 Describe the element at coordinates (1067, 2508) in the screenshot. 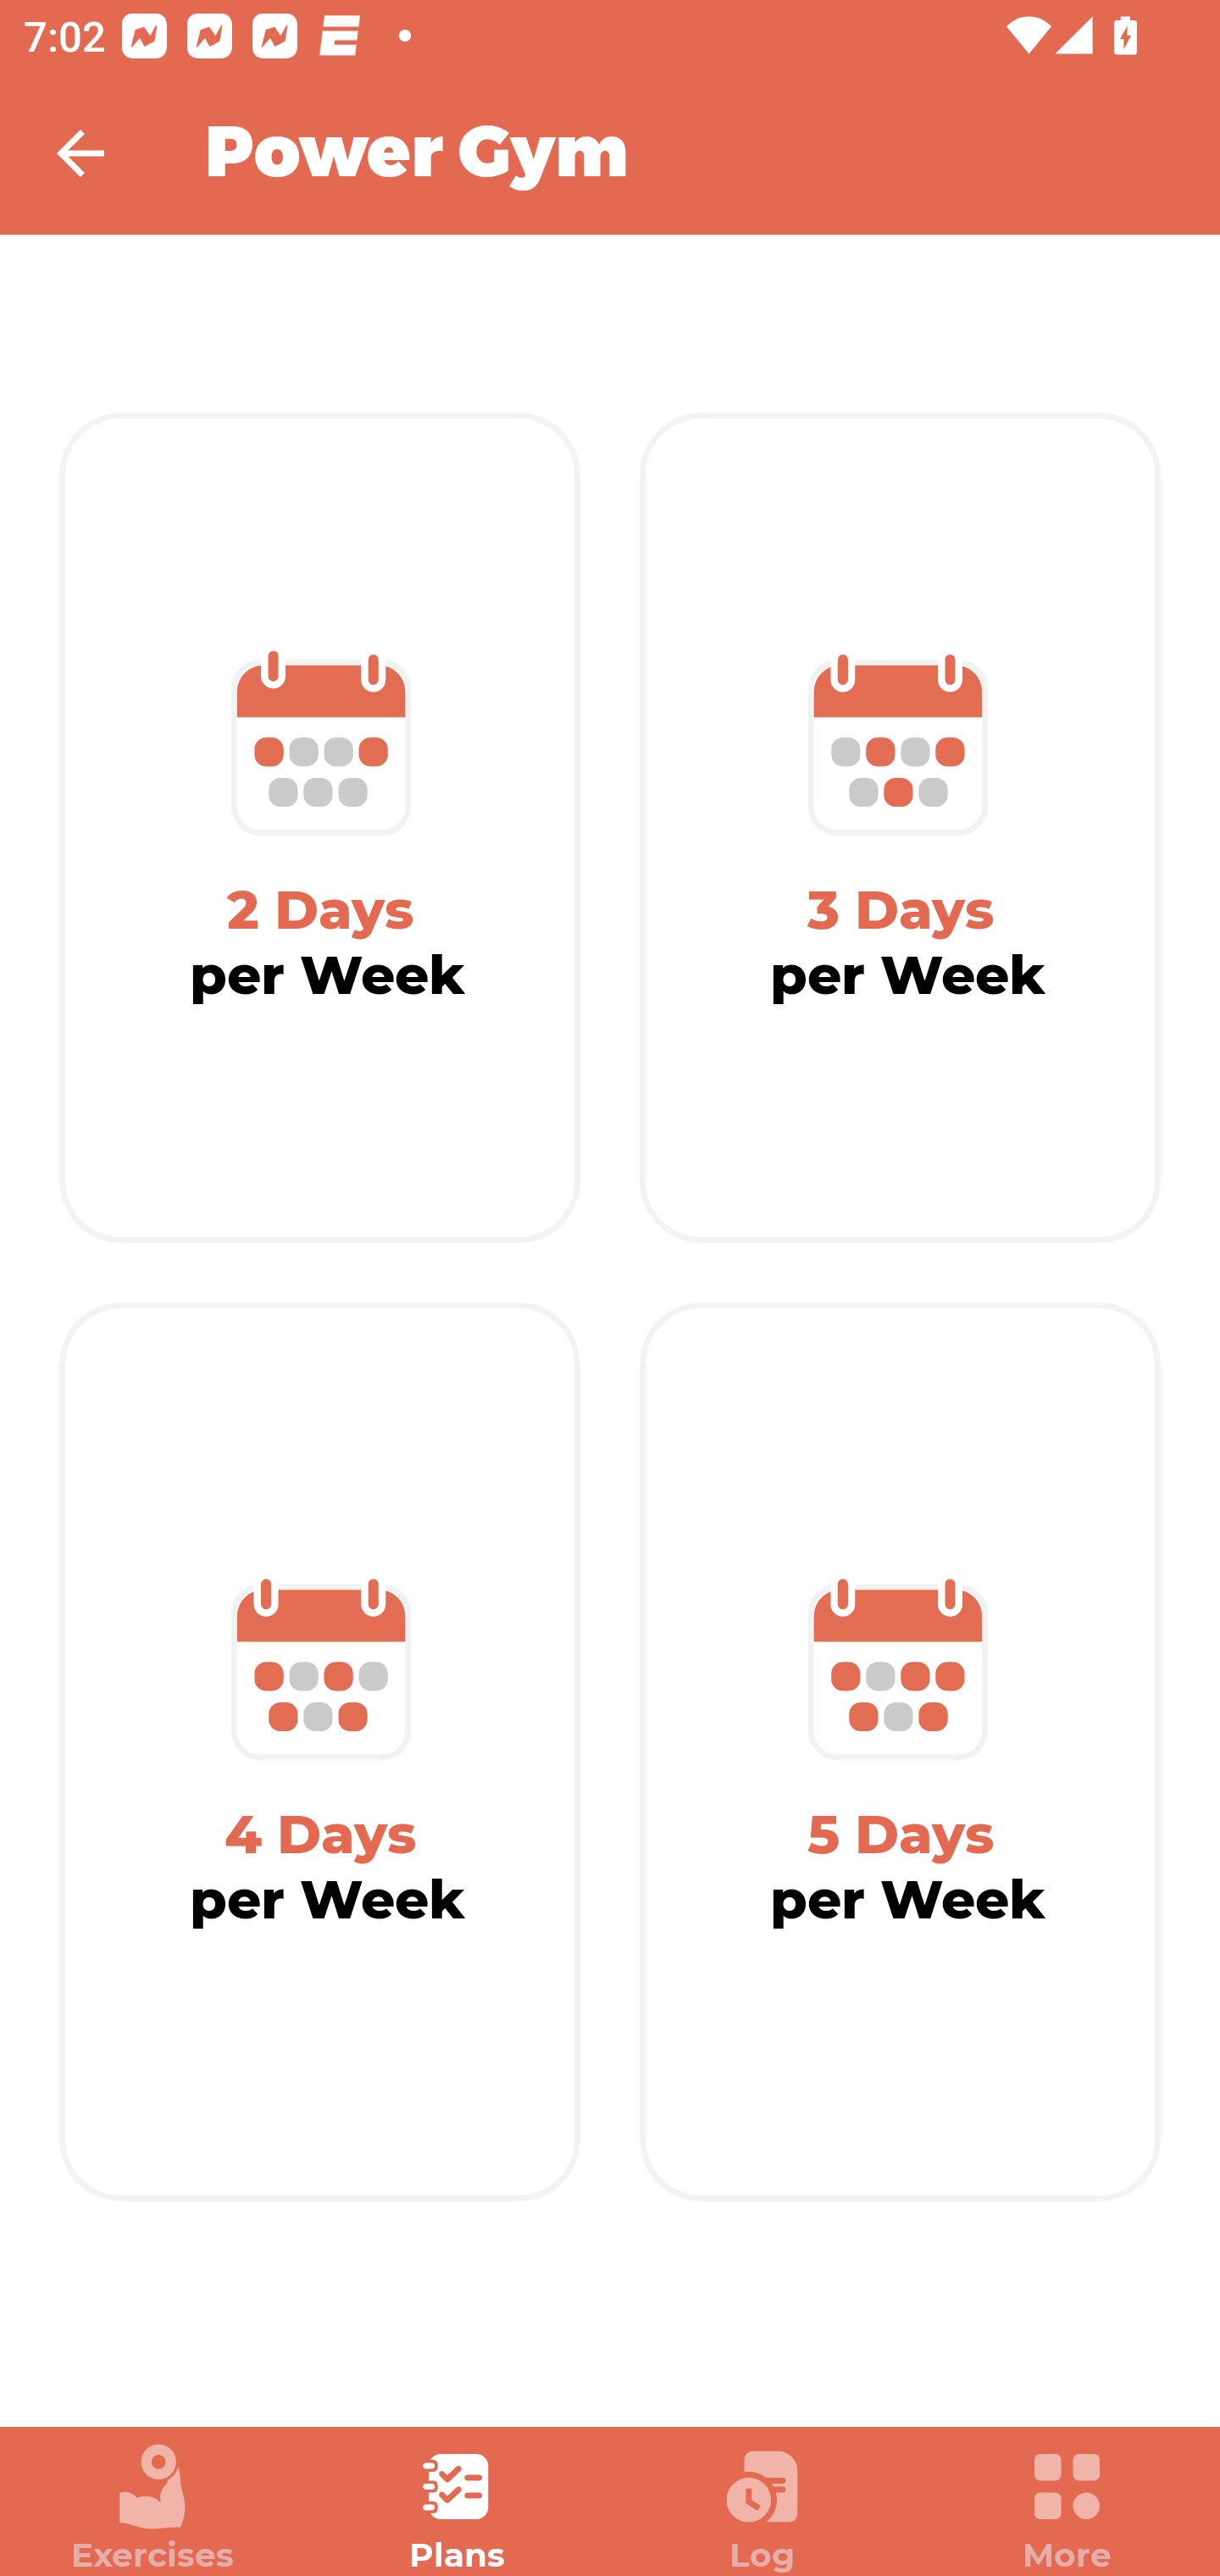

I see `More` at that location.